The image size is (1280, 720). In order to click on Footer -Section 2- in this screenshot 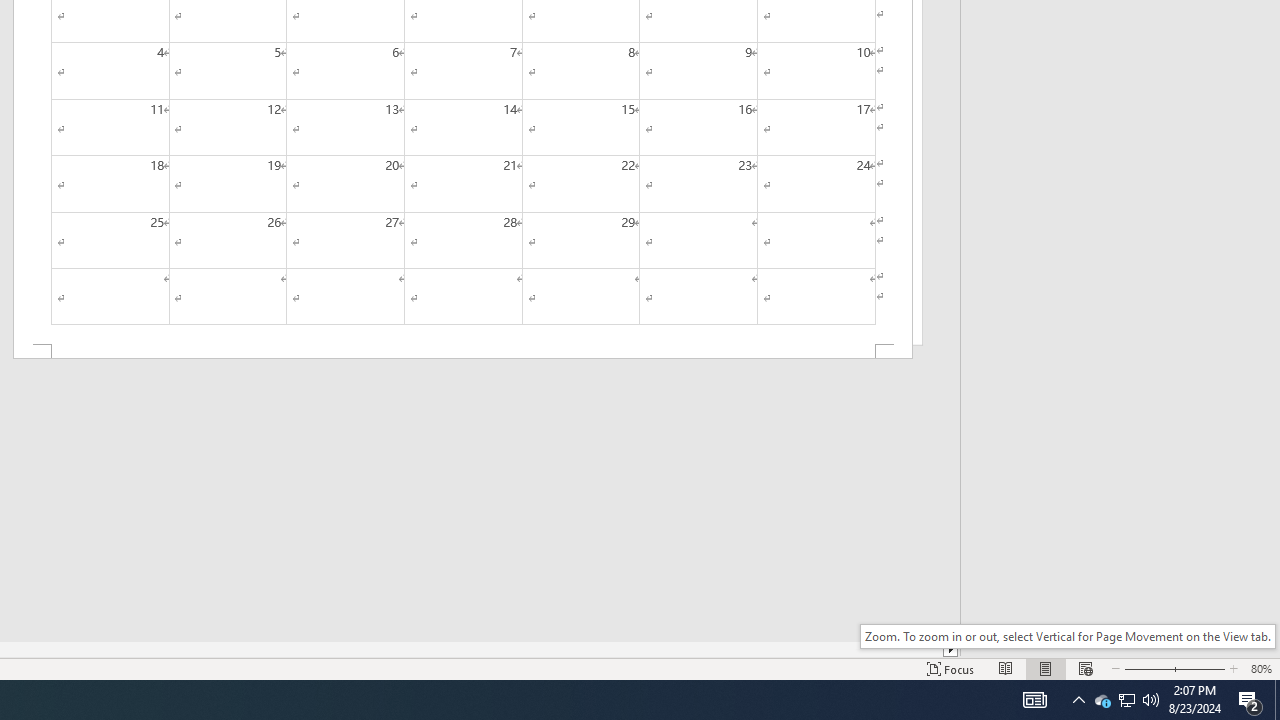, I will do `click(462, 352)`.